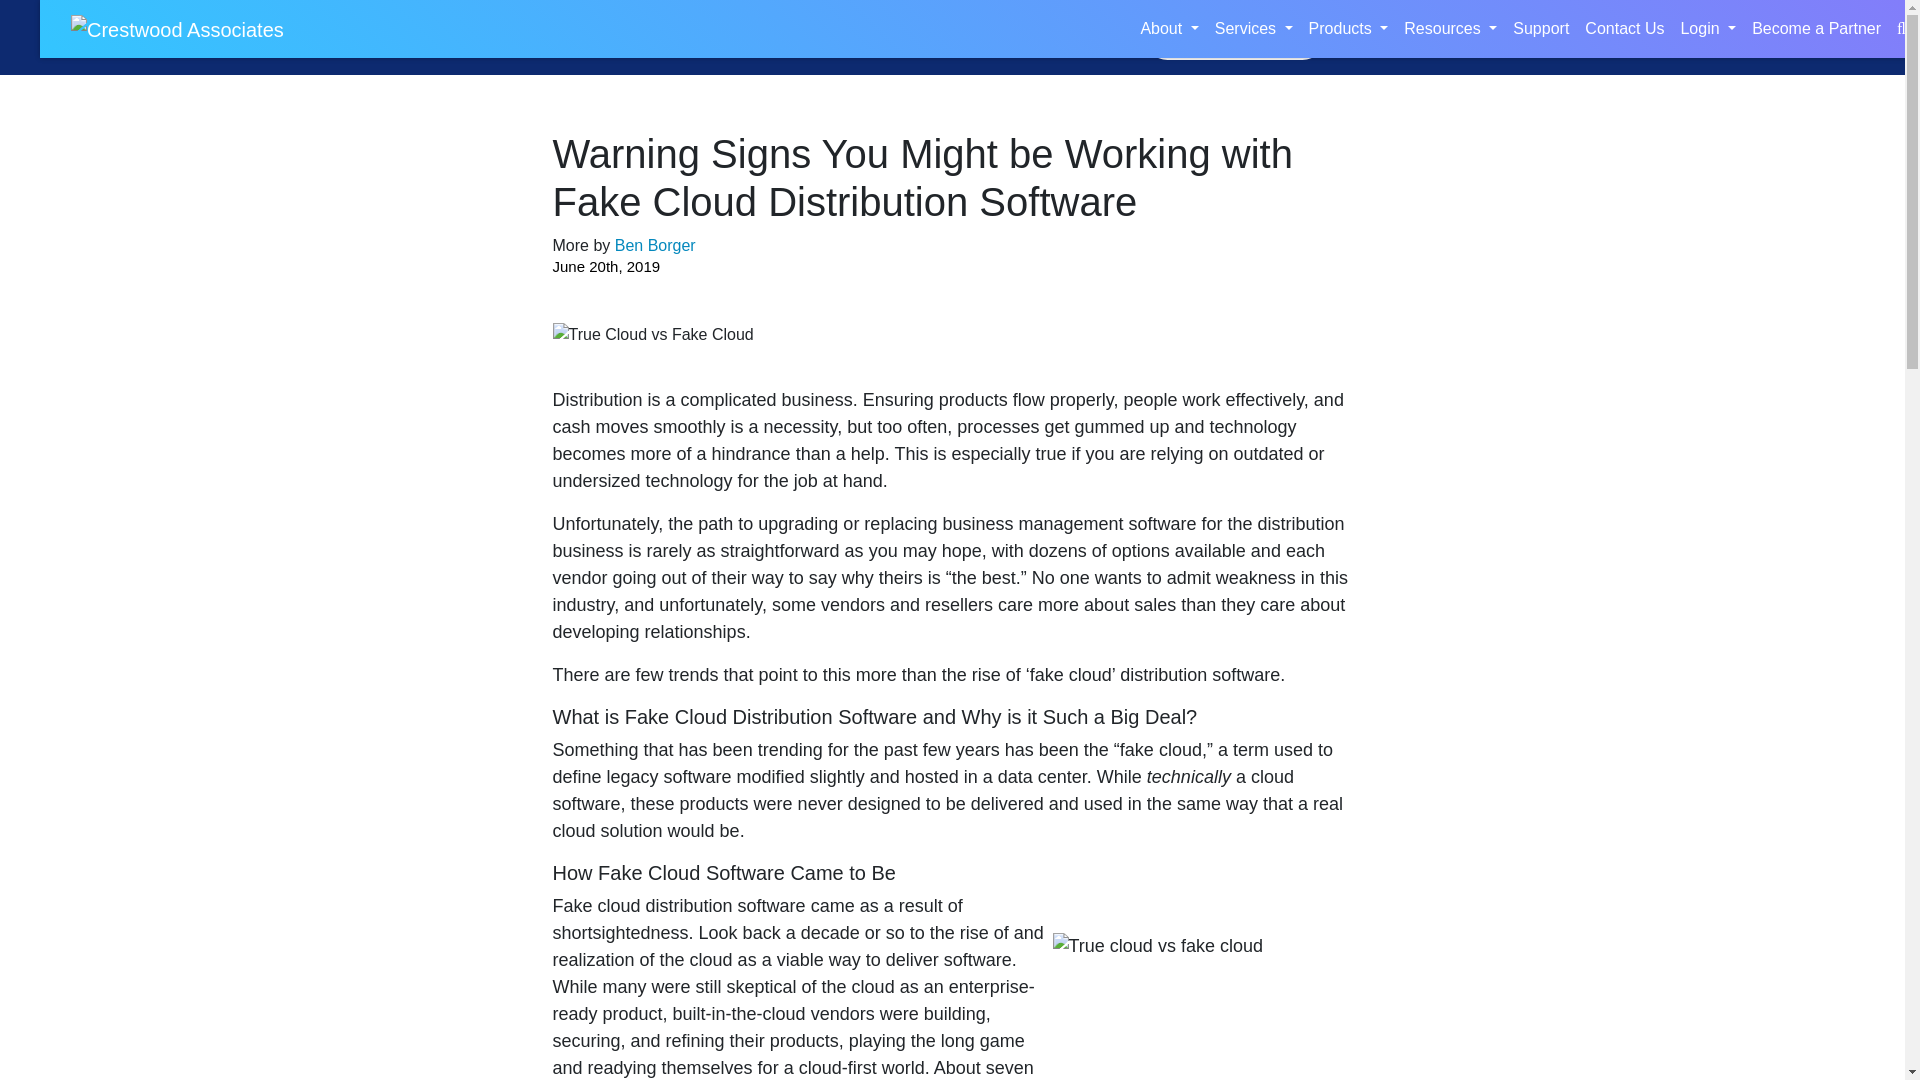 This screenshot has height=1080, width=1920. Describe the element at coordinates (1624, 28) in the screenshot. I see `Contact Us` at that location.